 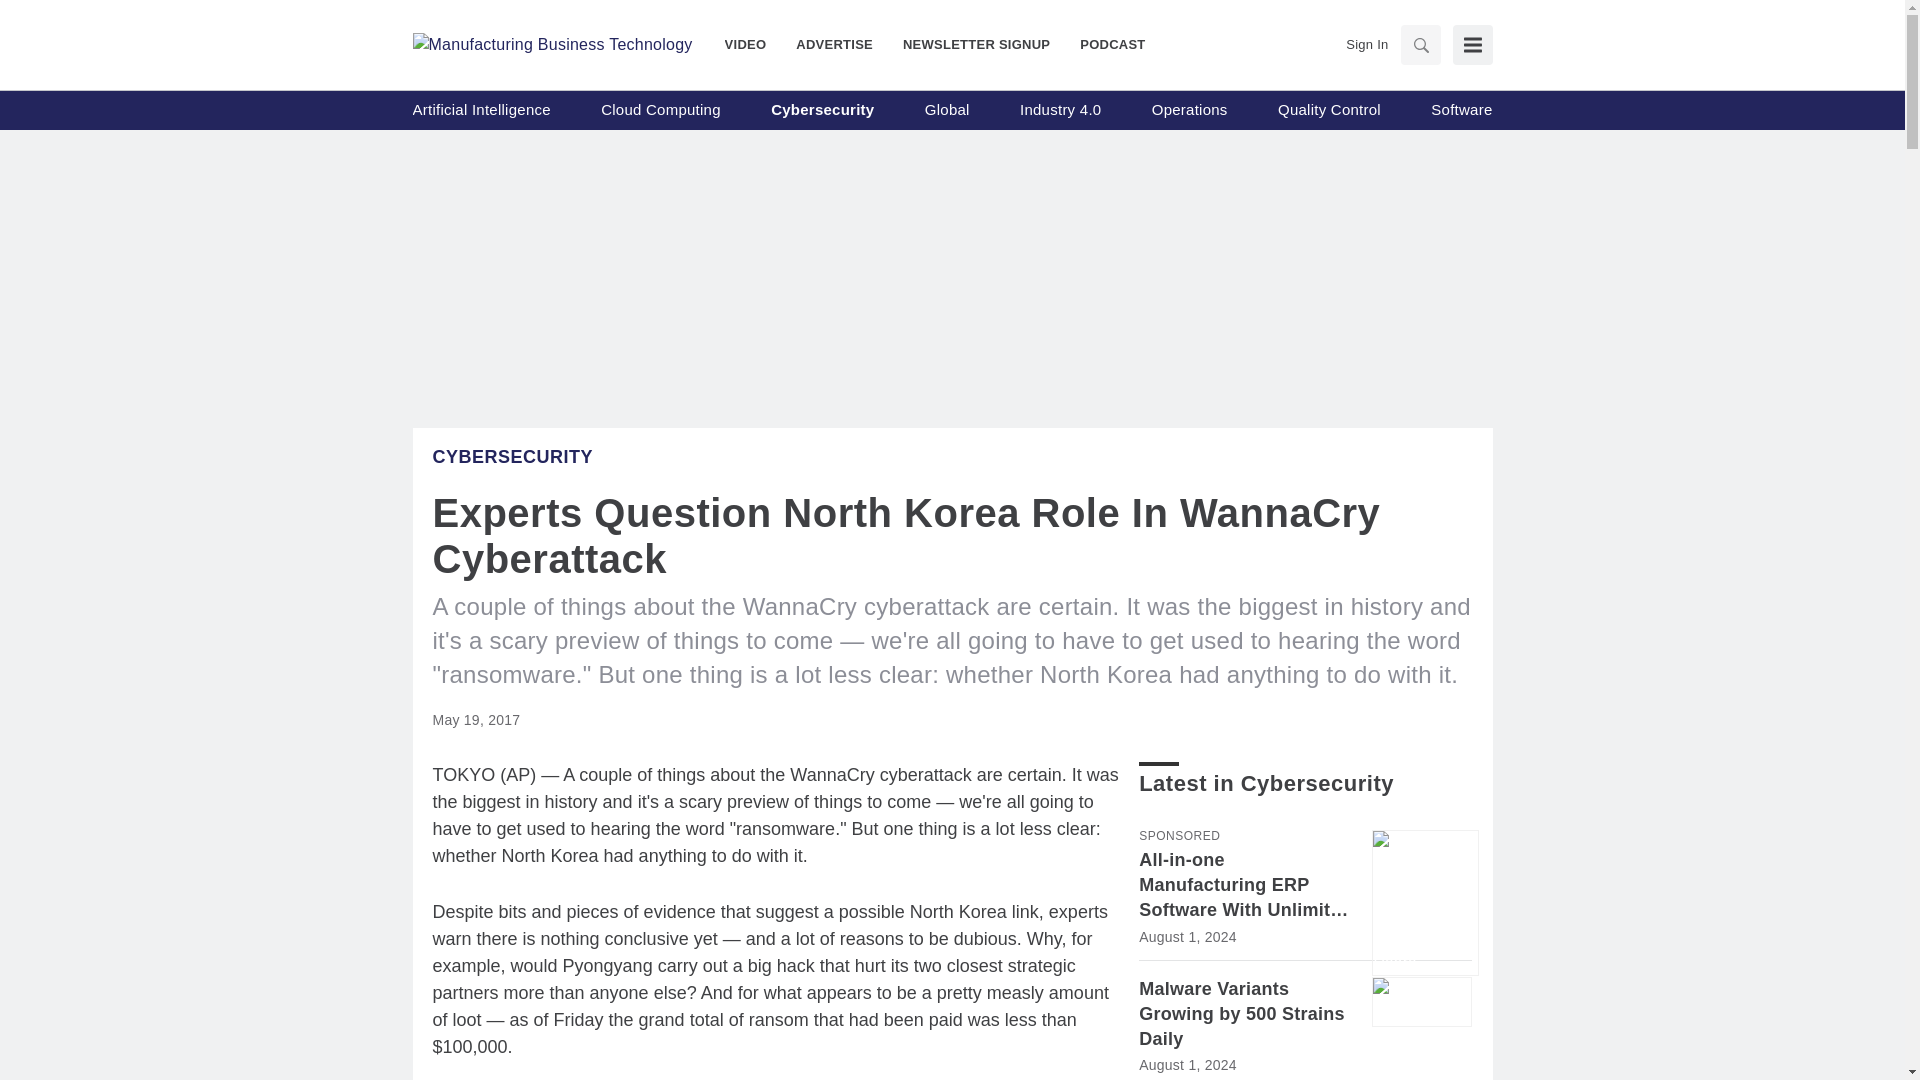 What do you see at coordinates (1178, 836) in the screenshot?
I see `Sponsored` at bounding box center [1178, 836].